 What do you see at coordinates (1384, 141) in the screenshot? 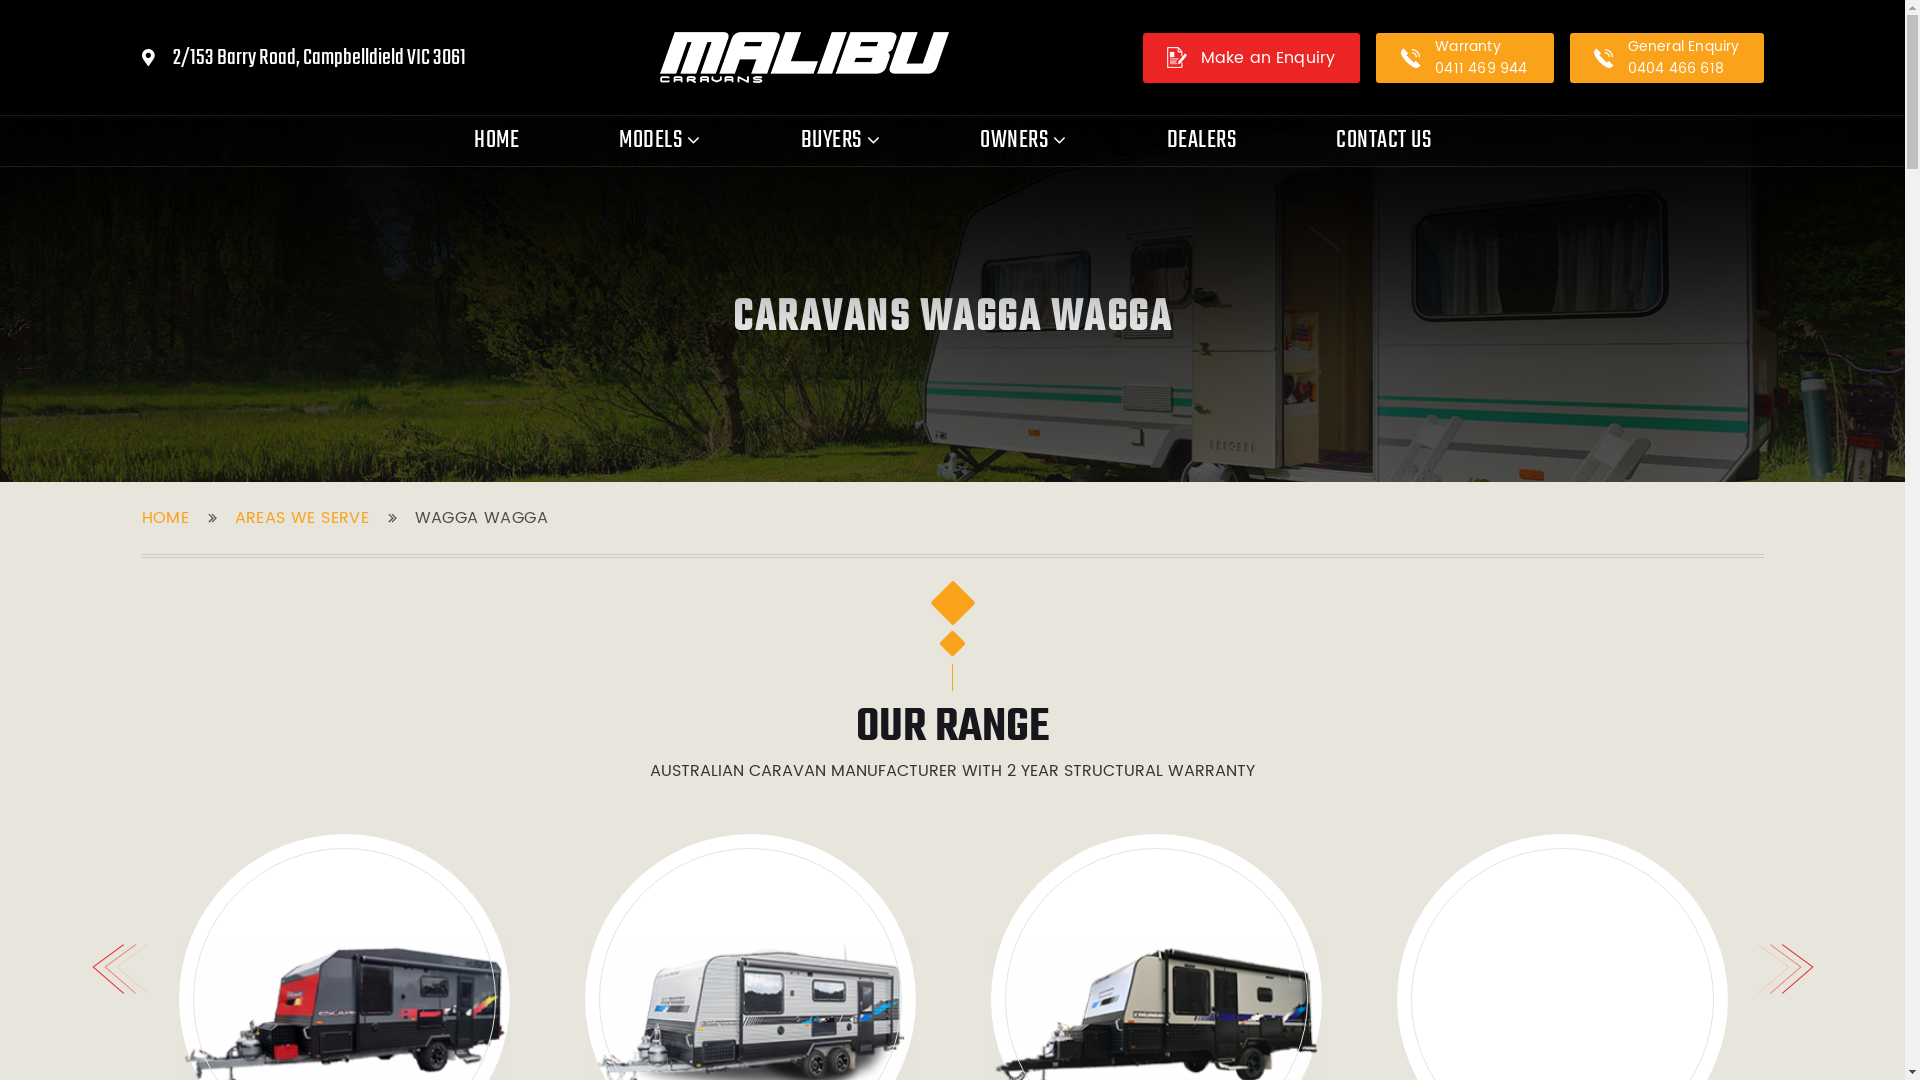
I see `CONTACT US` at bounding box center [1384, 141].